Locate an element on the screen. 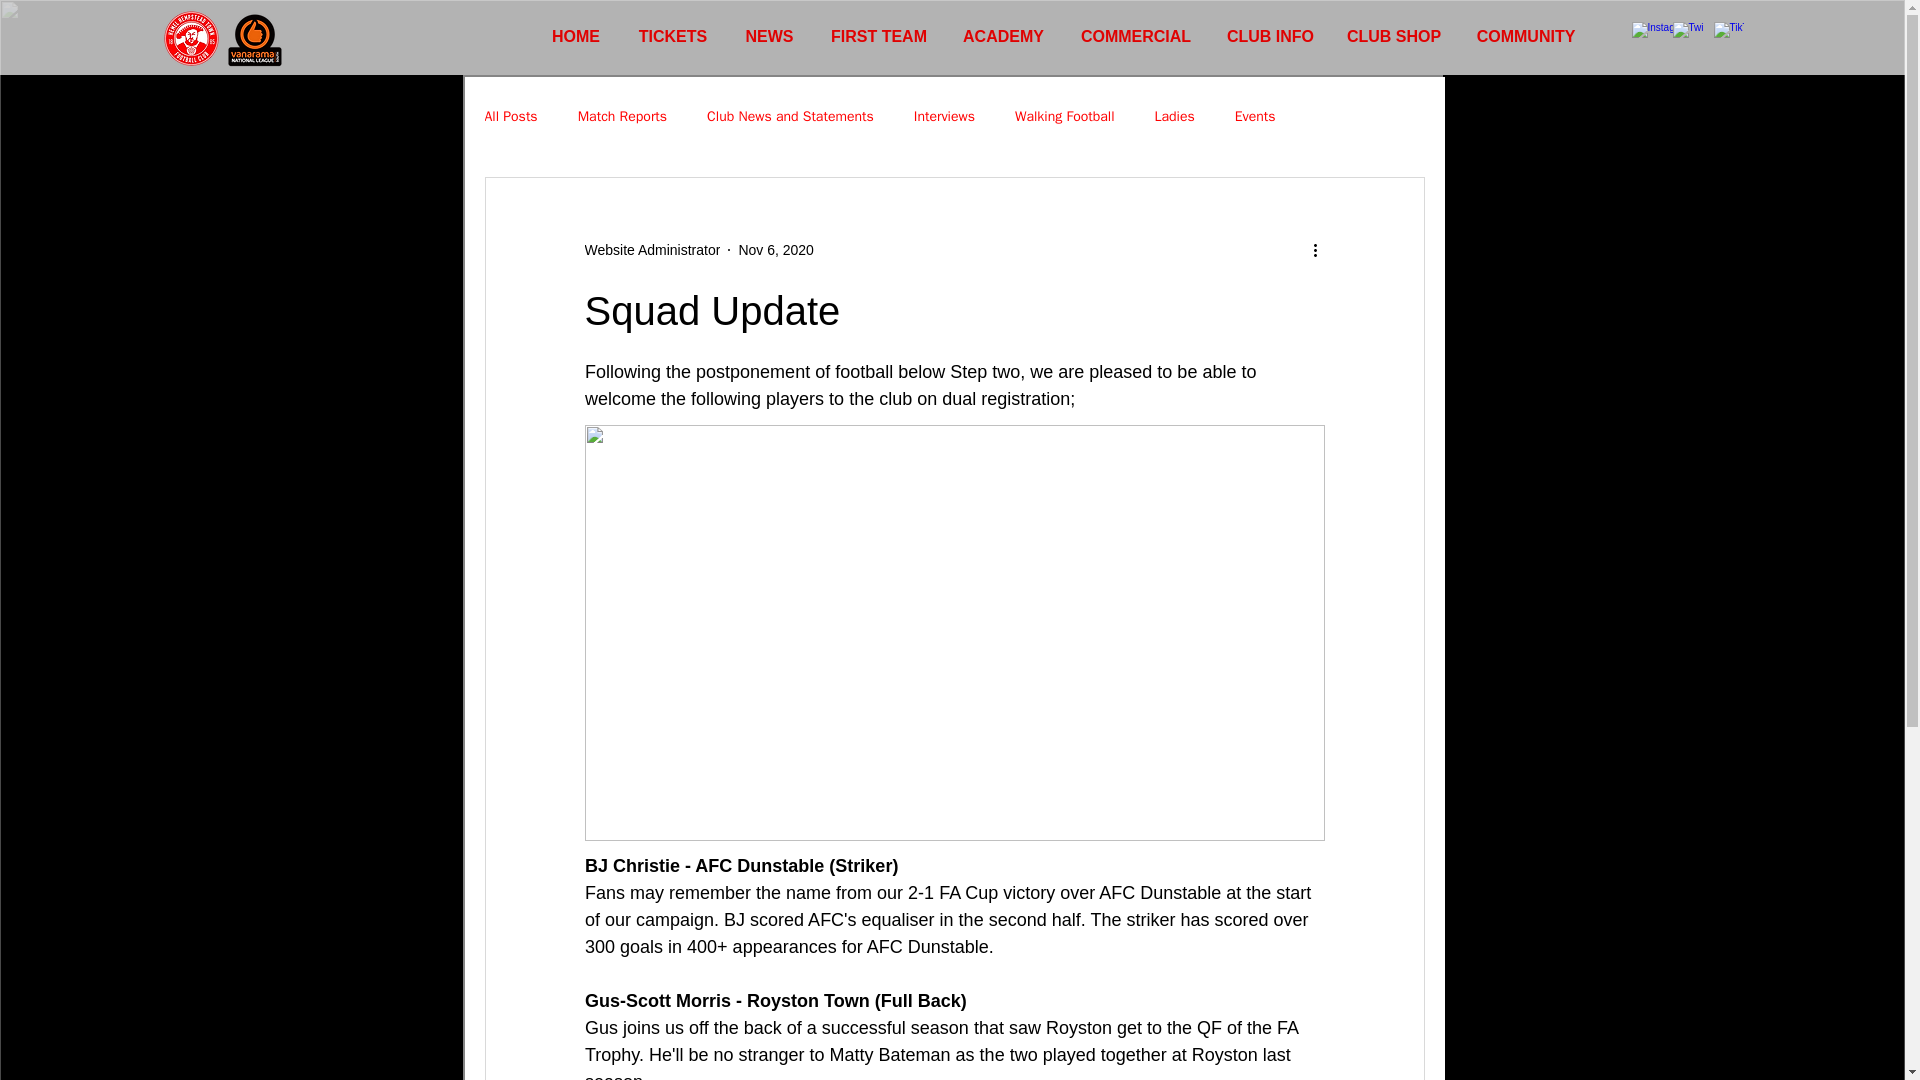  CLUB SHOP is located at coordinates (1394, 36).